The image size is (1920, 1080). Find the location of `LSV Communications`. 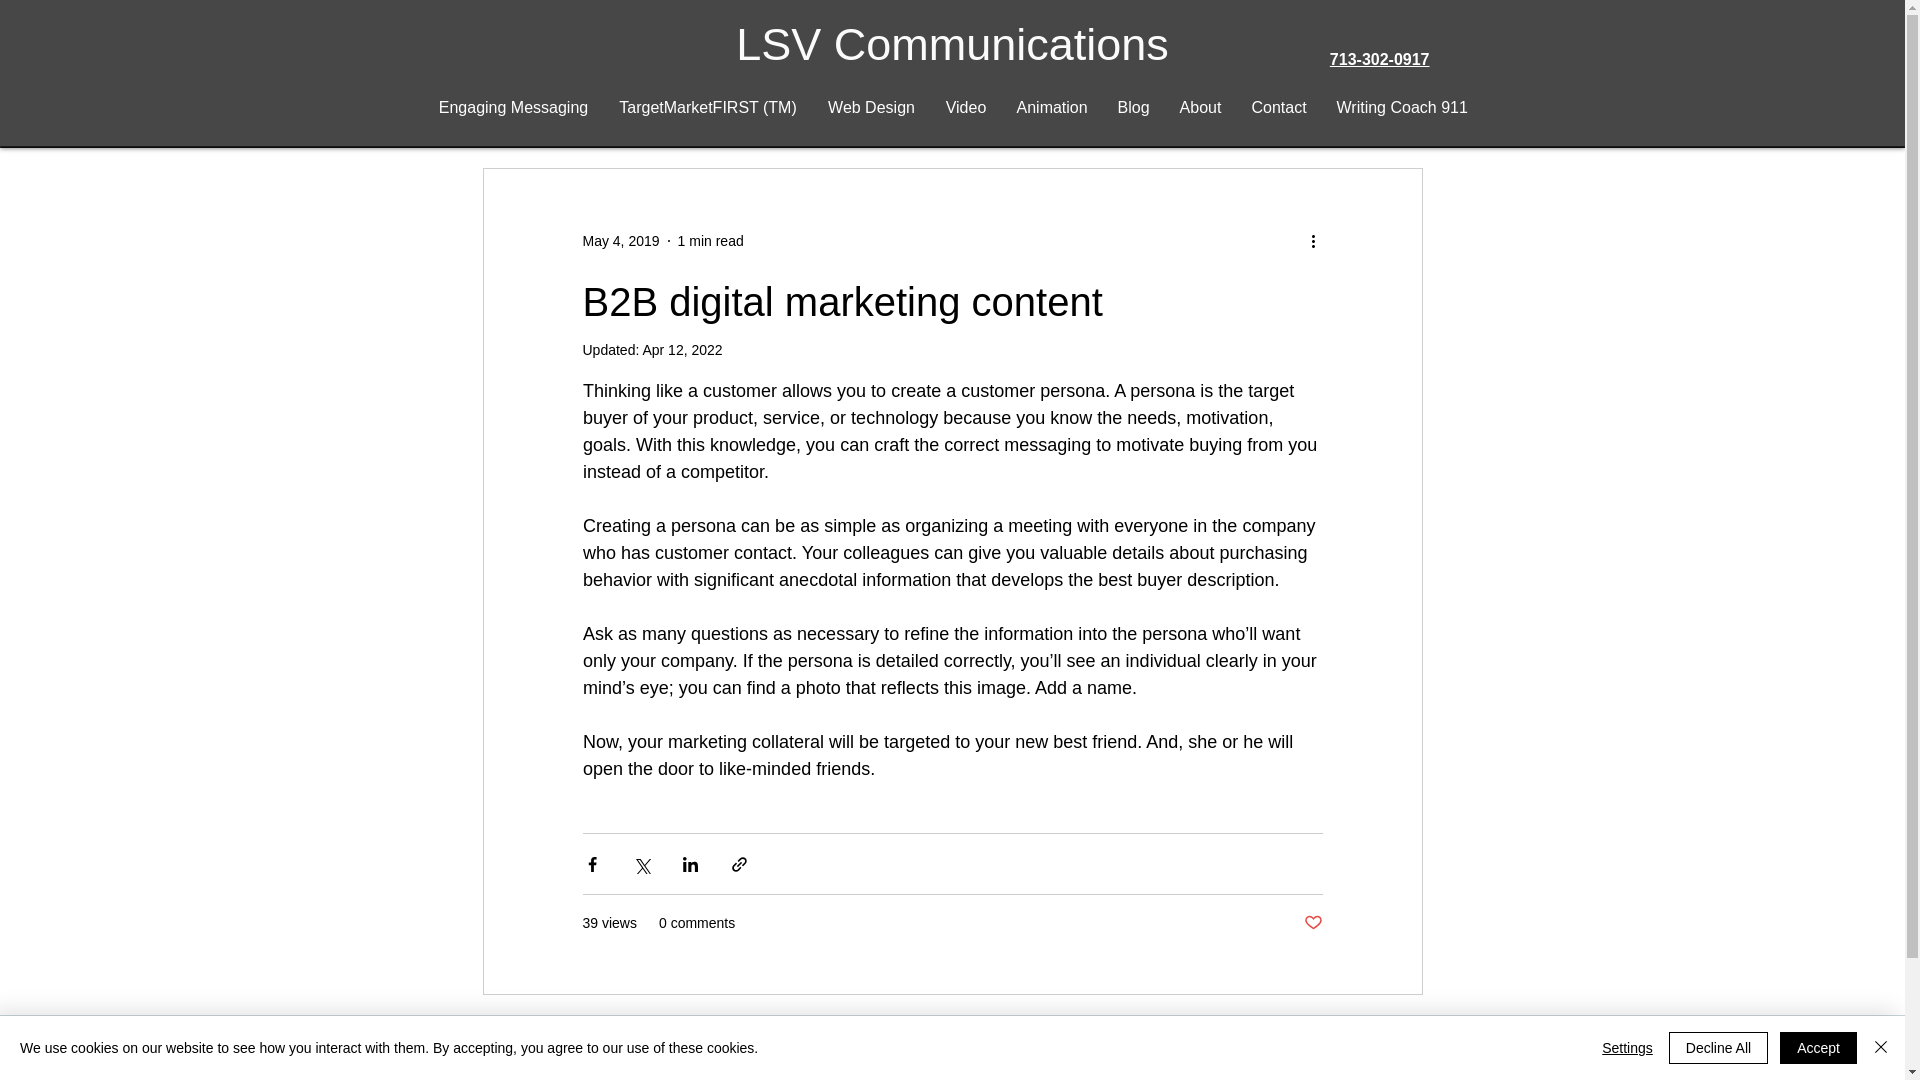

LSV Communications is located at coordinates (952, 44).